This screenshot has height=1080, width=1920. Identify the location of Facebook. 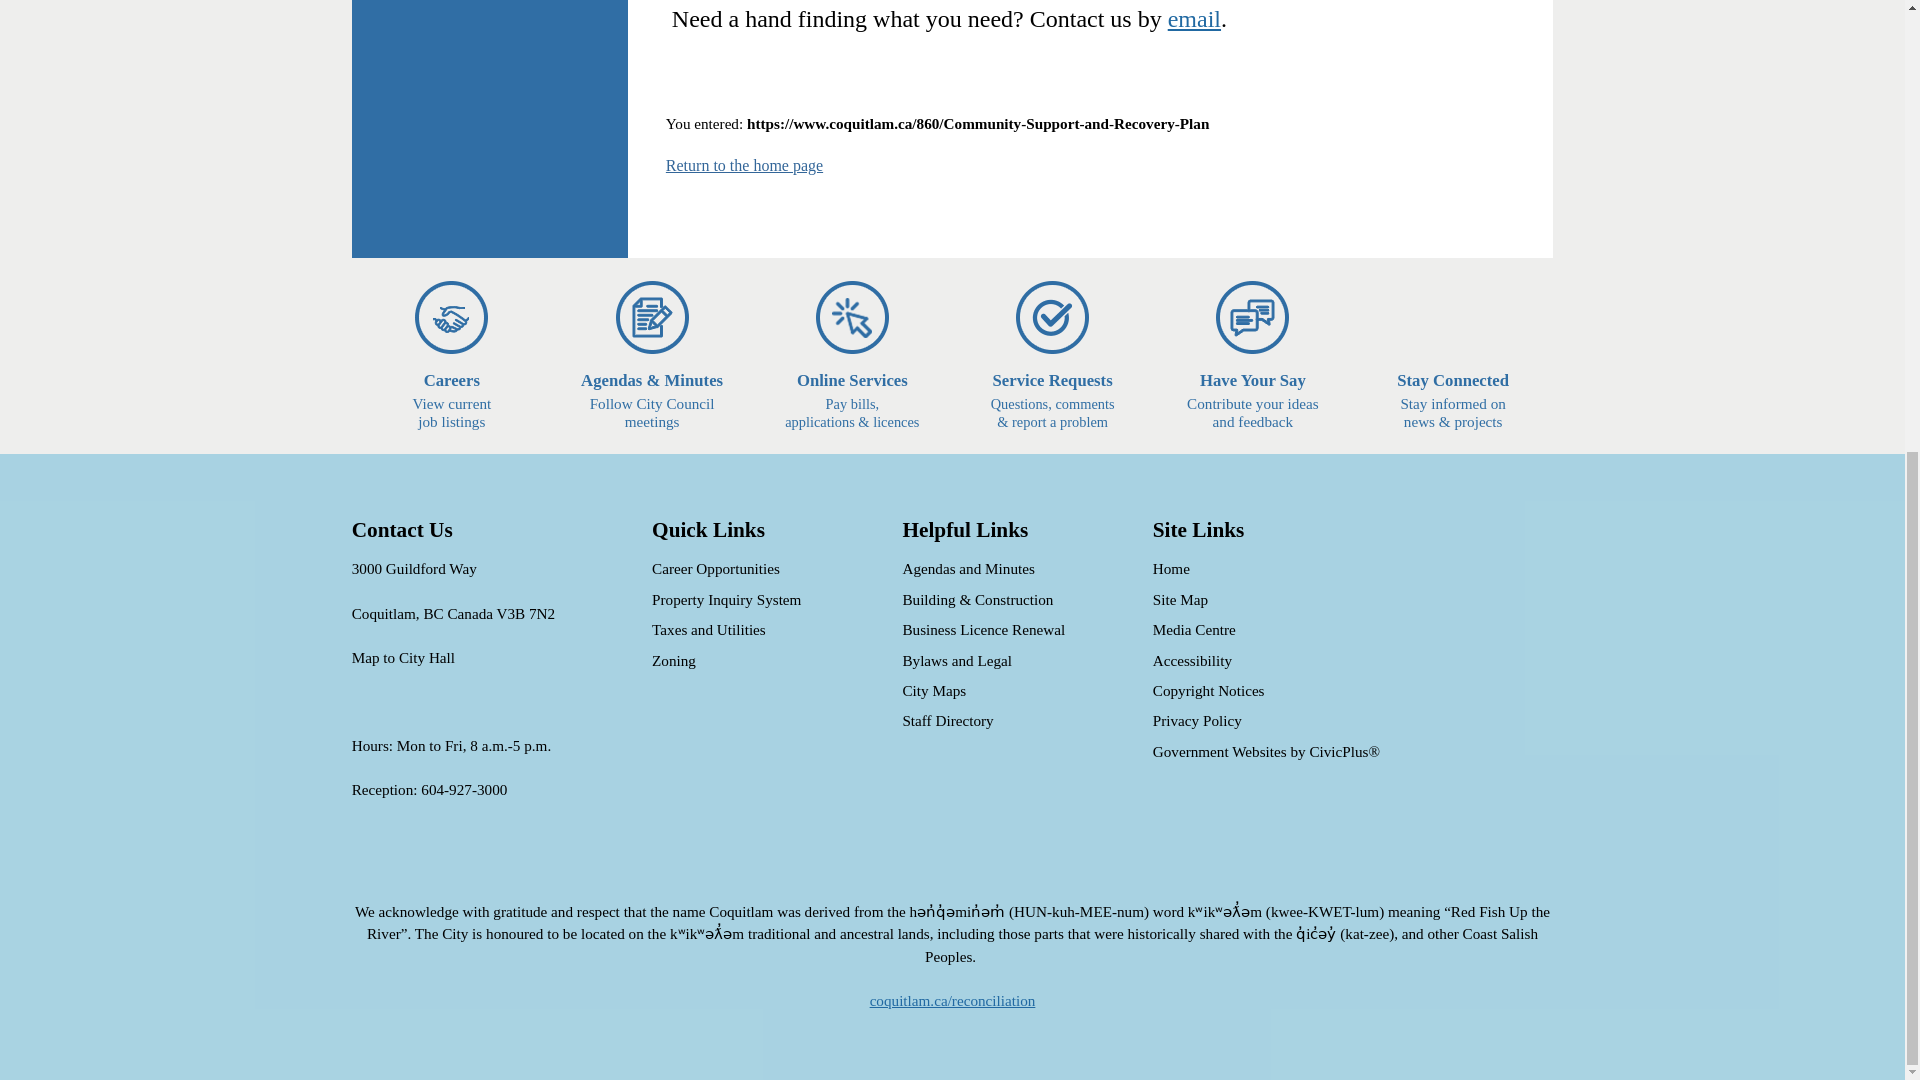
(421, 864).